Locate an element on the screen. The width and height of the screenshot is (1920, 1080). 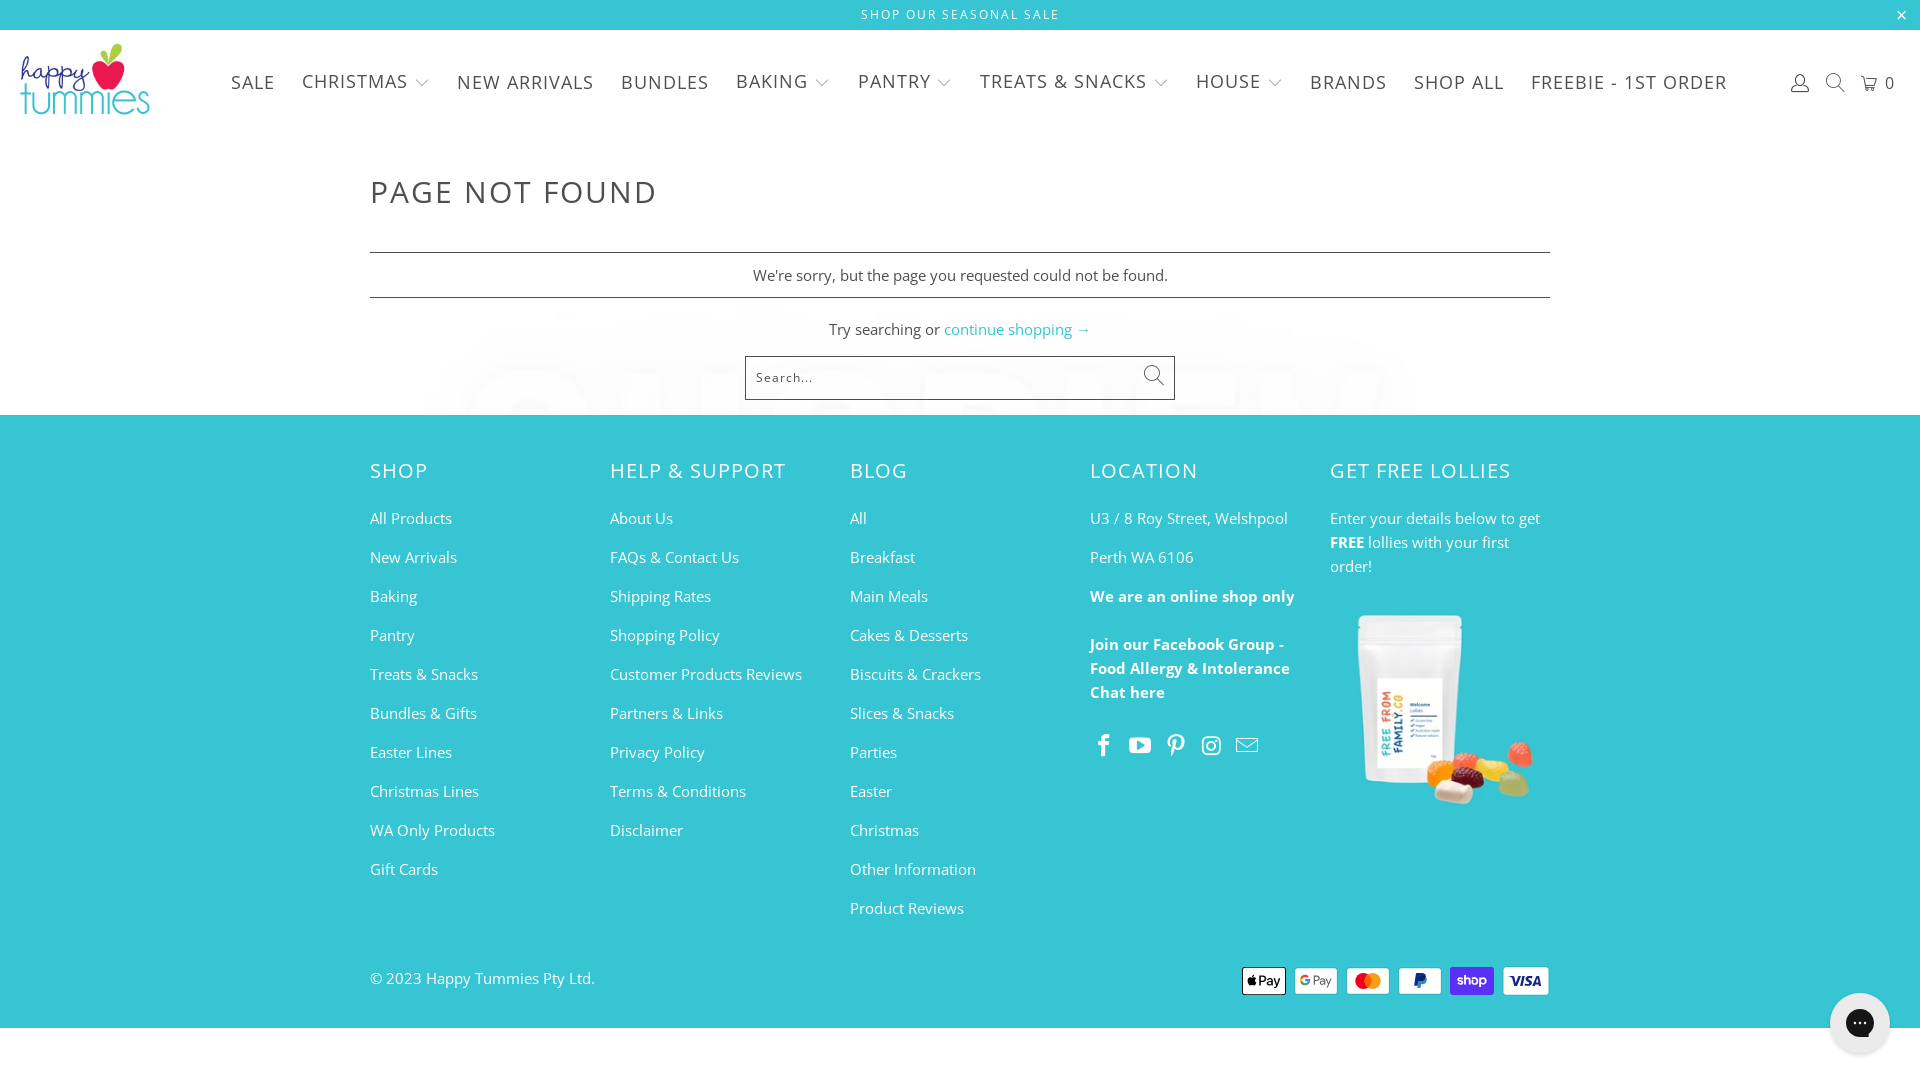
Biscuits & Crackers is located at coordinates (916, 674).